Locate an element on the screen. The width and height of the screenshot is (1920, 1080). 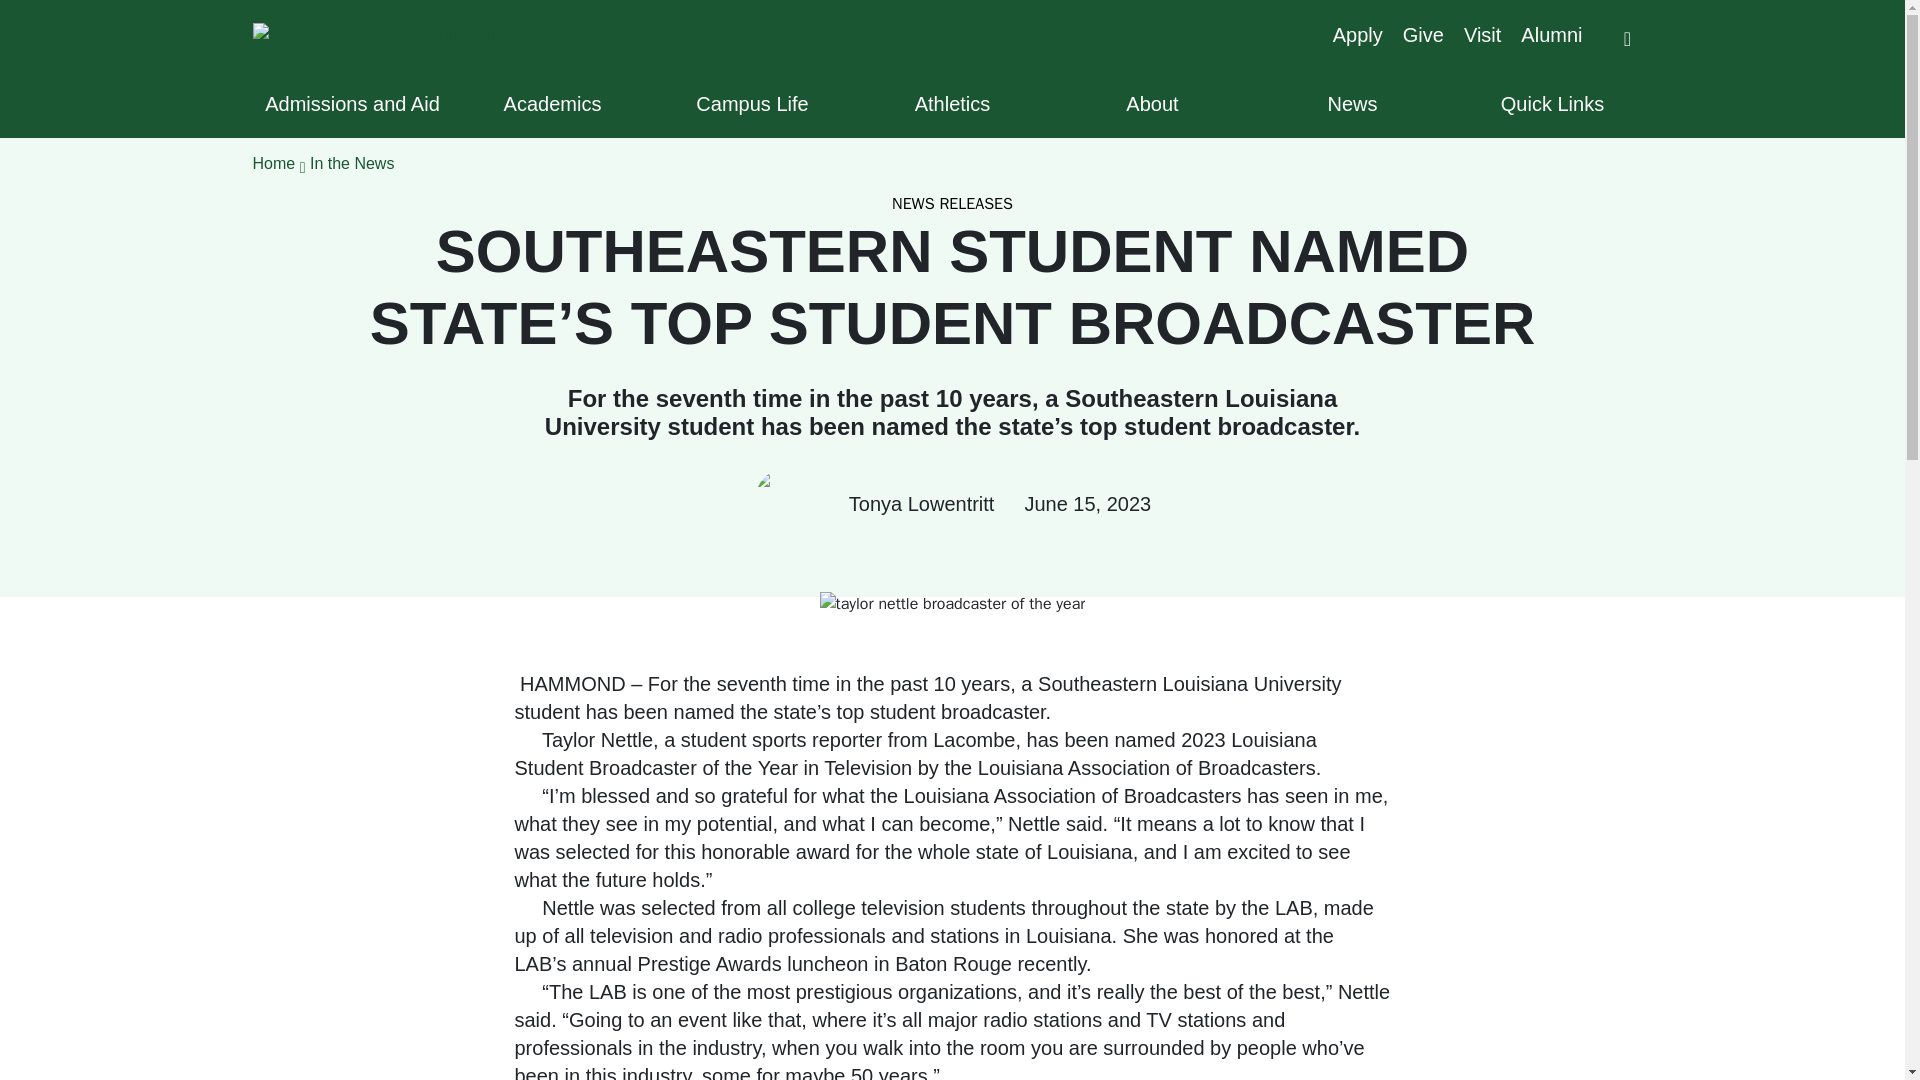
Visit is located at coordinates (1482, 34).